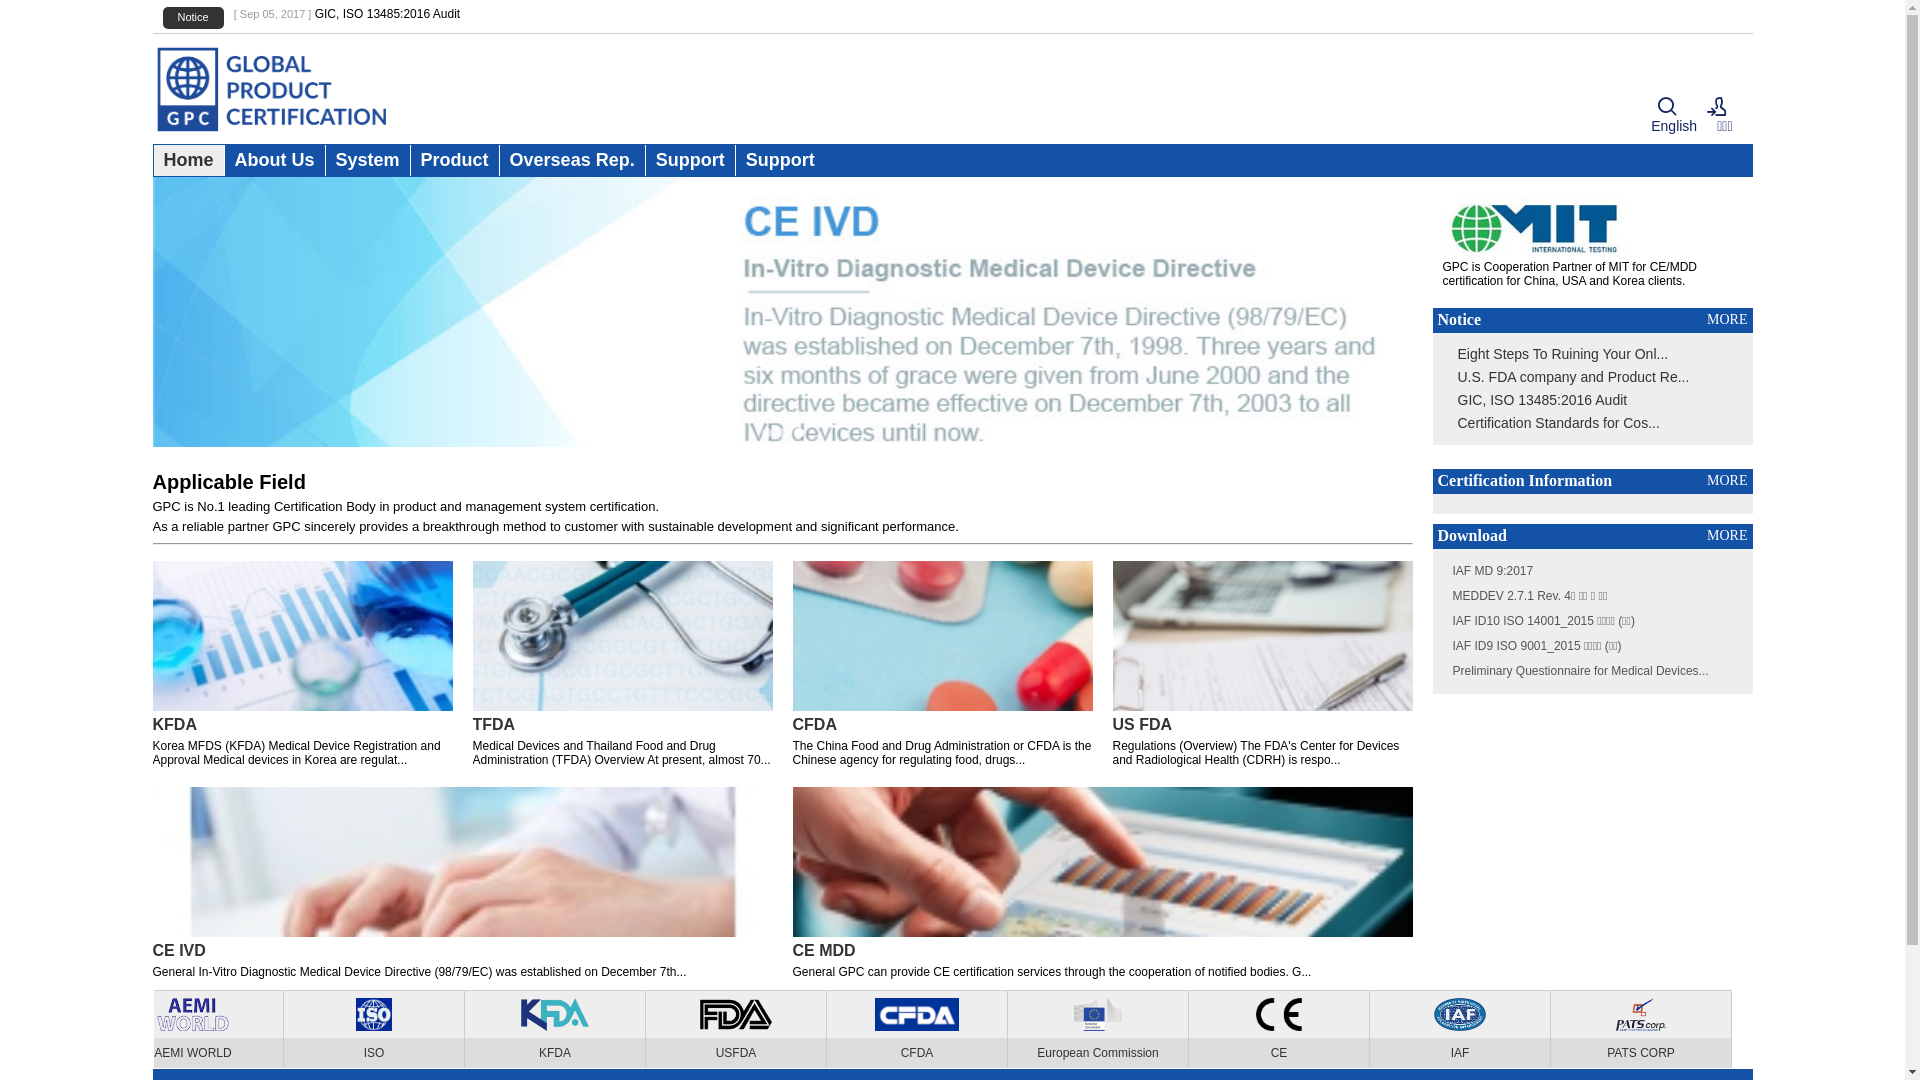 The height and width of the screenshot is (1080, 1920). What do you see at coordinates (1114, 1030) in the screenshot?
I see `European Commission` at bounding box center [1114, 1030].